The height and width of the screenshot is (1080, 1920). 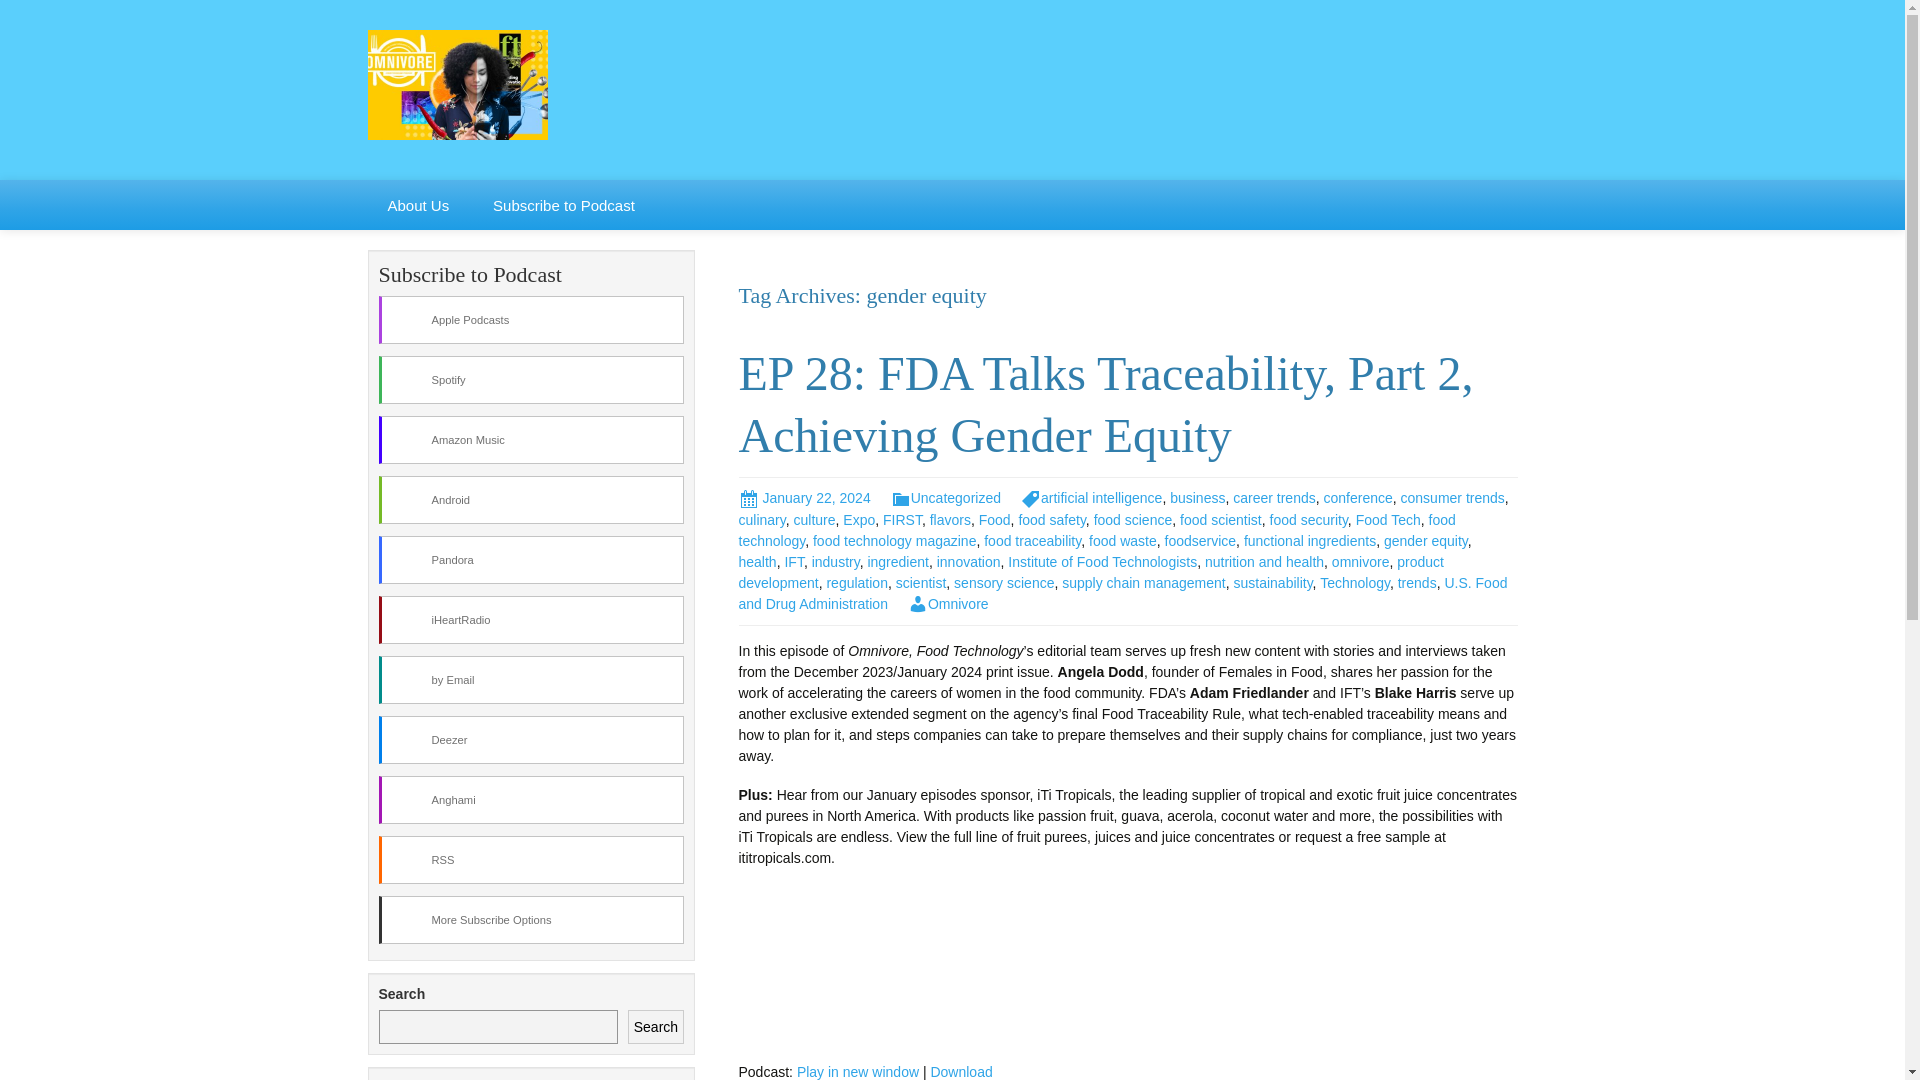 I want to click on business, so click(x=1196, y=498).